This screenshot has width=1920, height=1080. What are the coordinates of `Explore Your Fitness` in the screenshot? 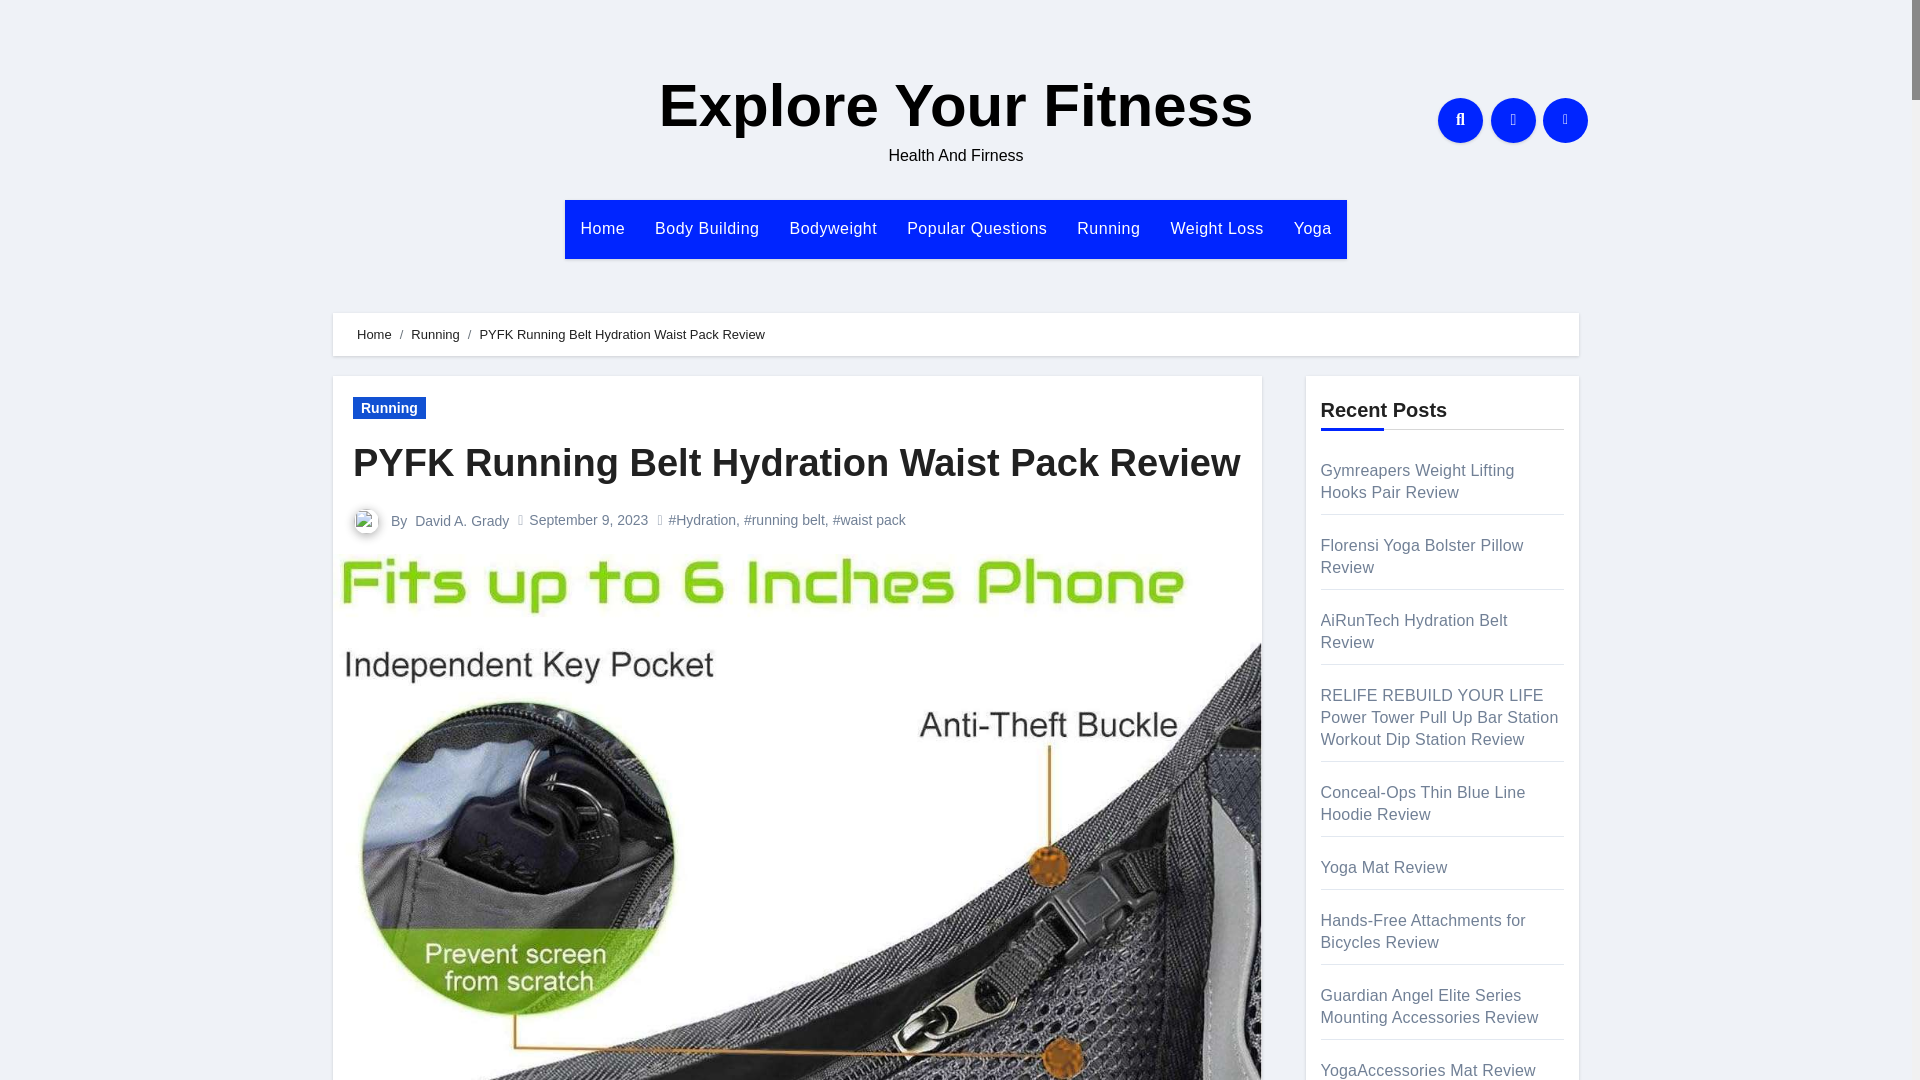 It's located at (956, 106).